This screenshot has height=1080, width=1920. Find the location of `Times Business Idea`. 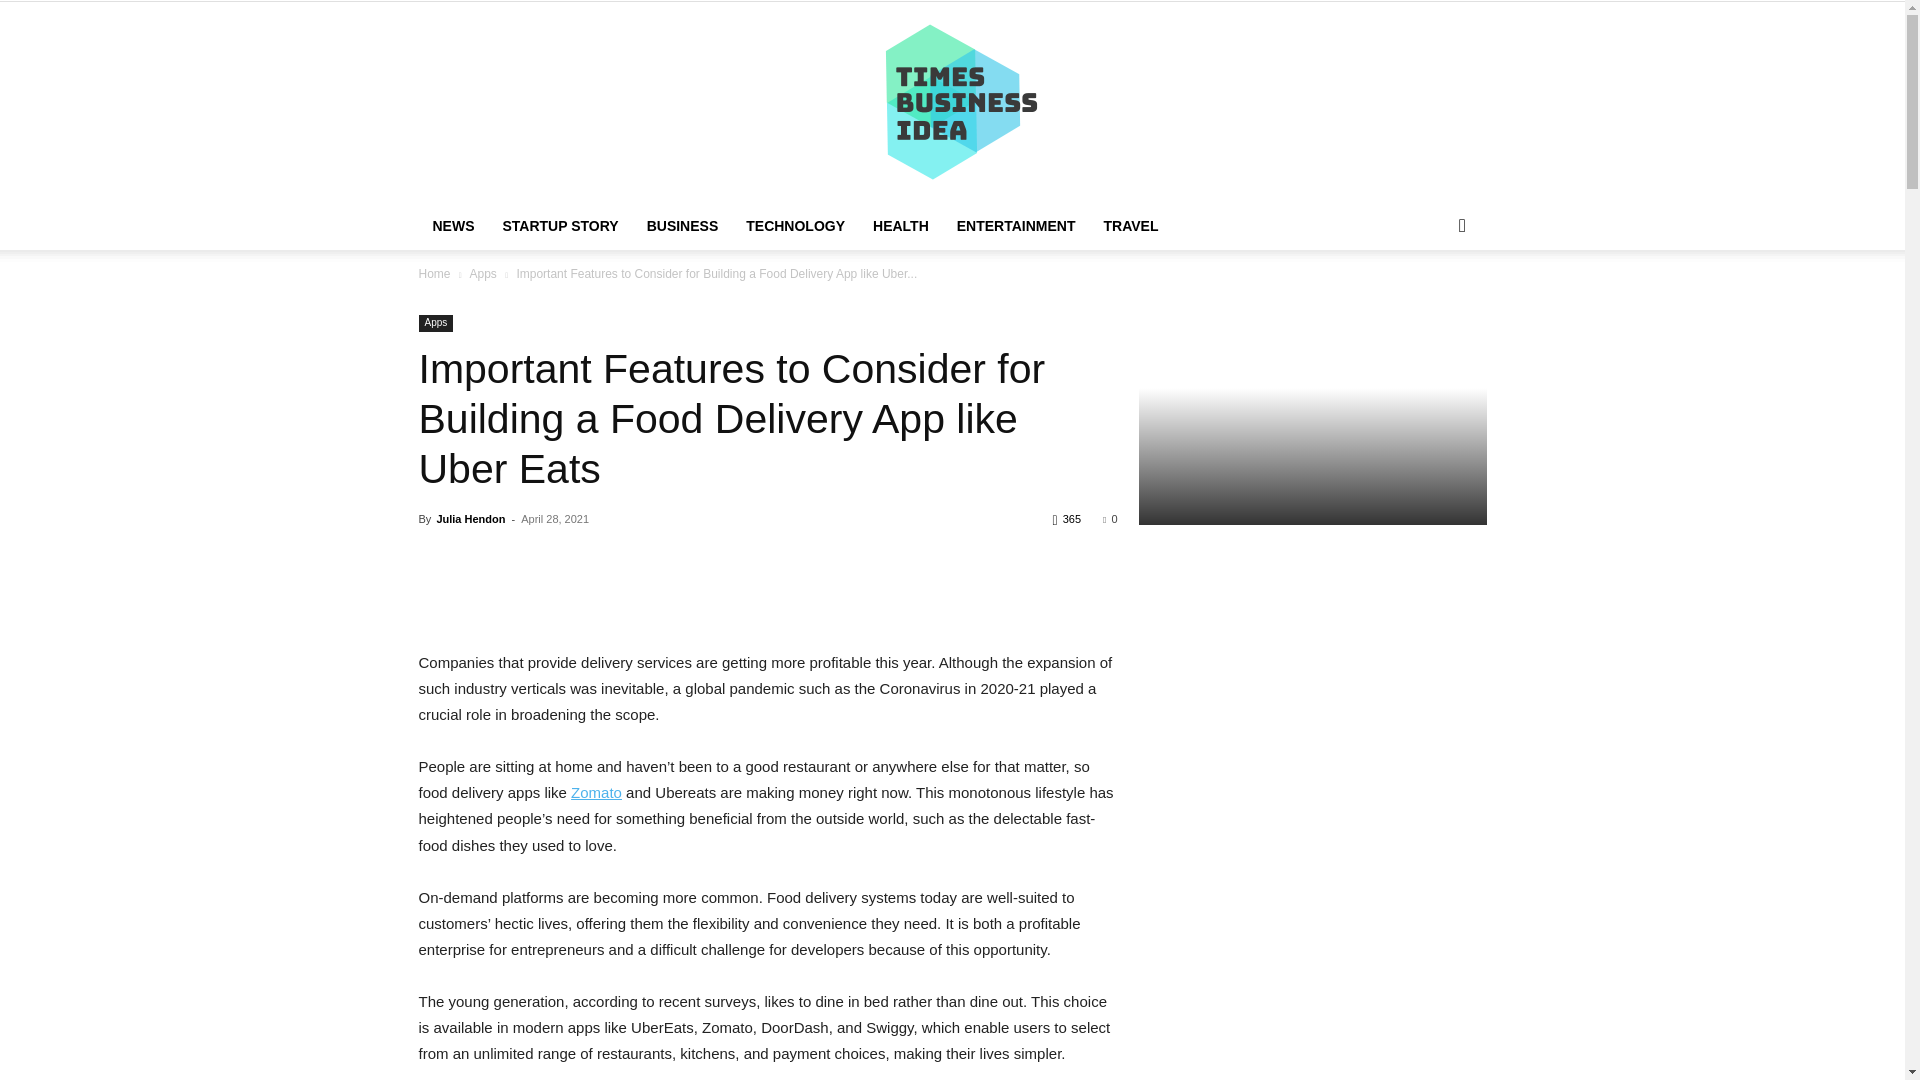

Times Business Idea is located at coordinates (952, 102).